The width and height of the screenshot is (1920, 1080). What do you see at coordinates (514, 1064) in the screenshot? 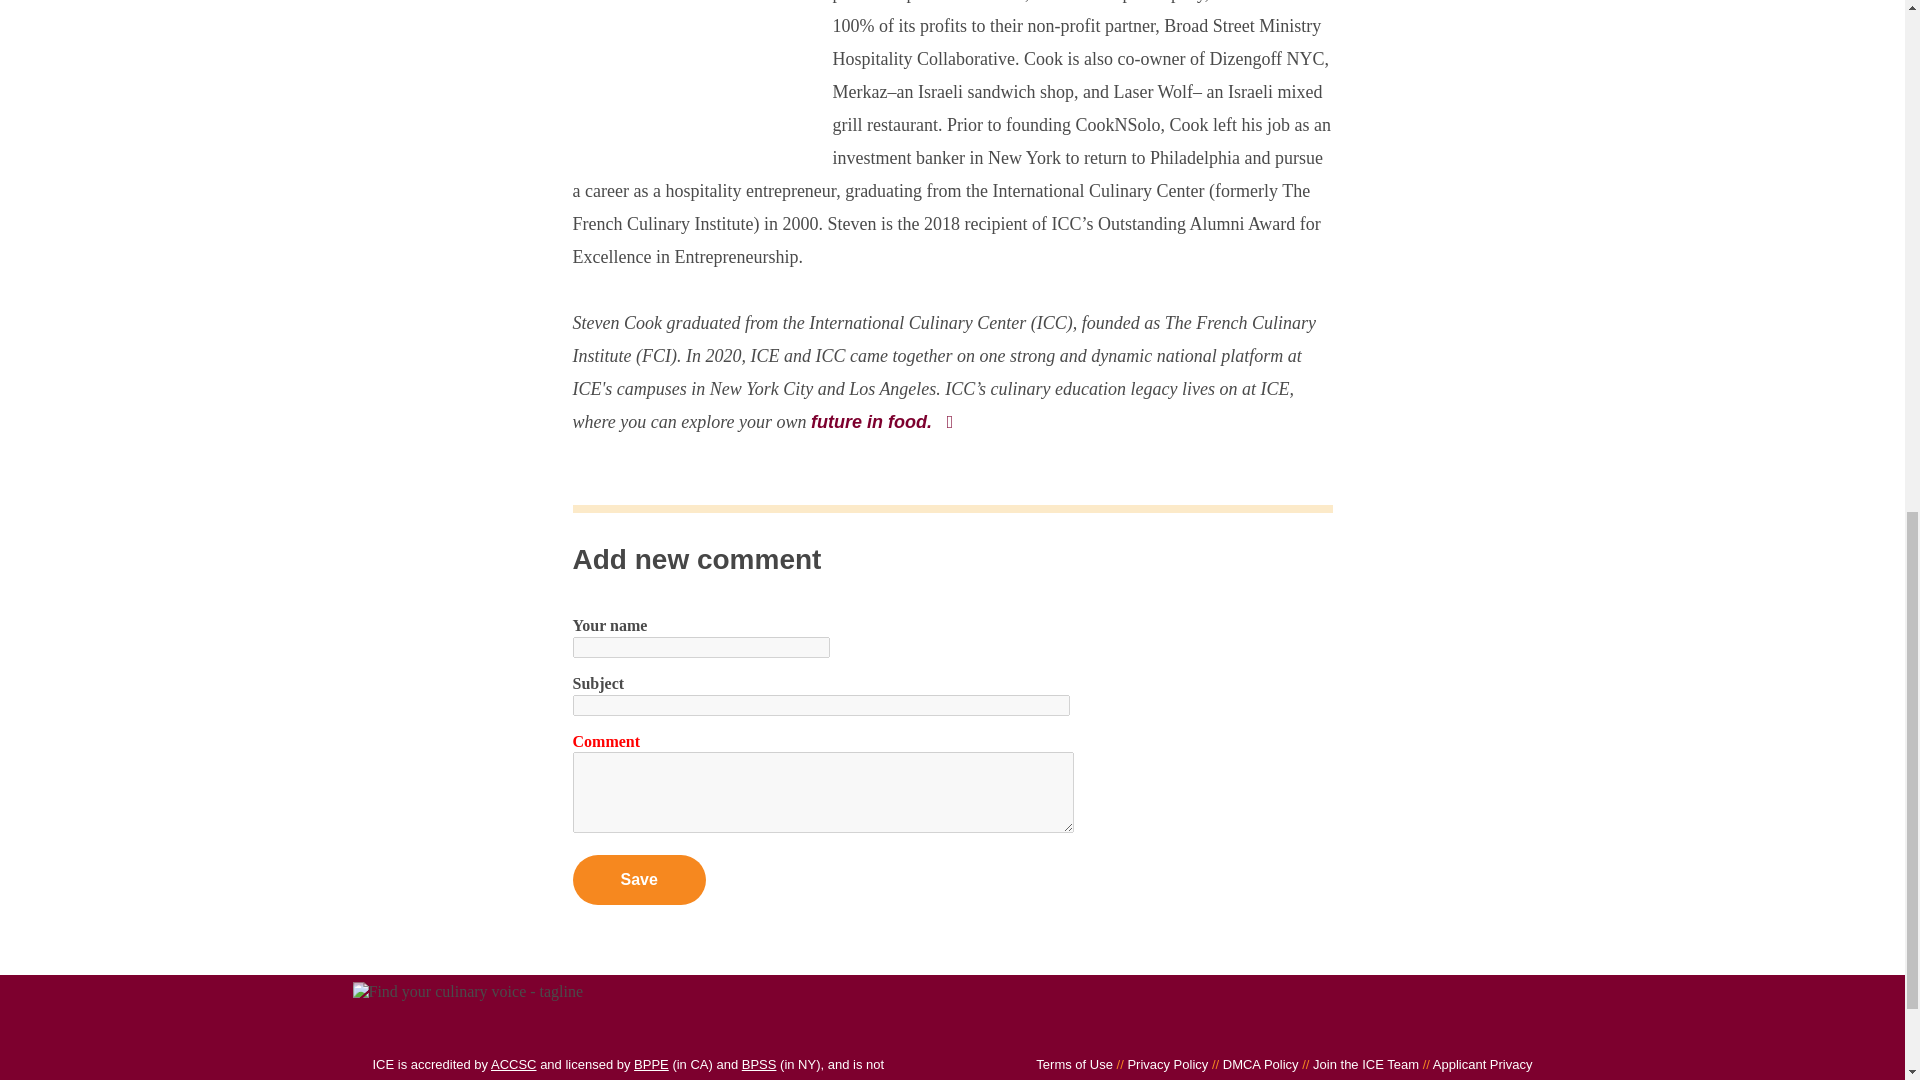
I see `Accrediting Commission of Career Schools and Colleges` at bounding box center [514, 1064].